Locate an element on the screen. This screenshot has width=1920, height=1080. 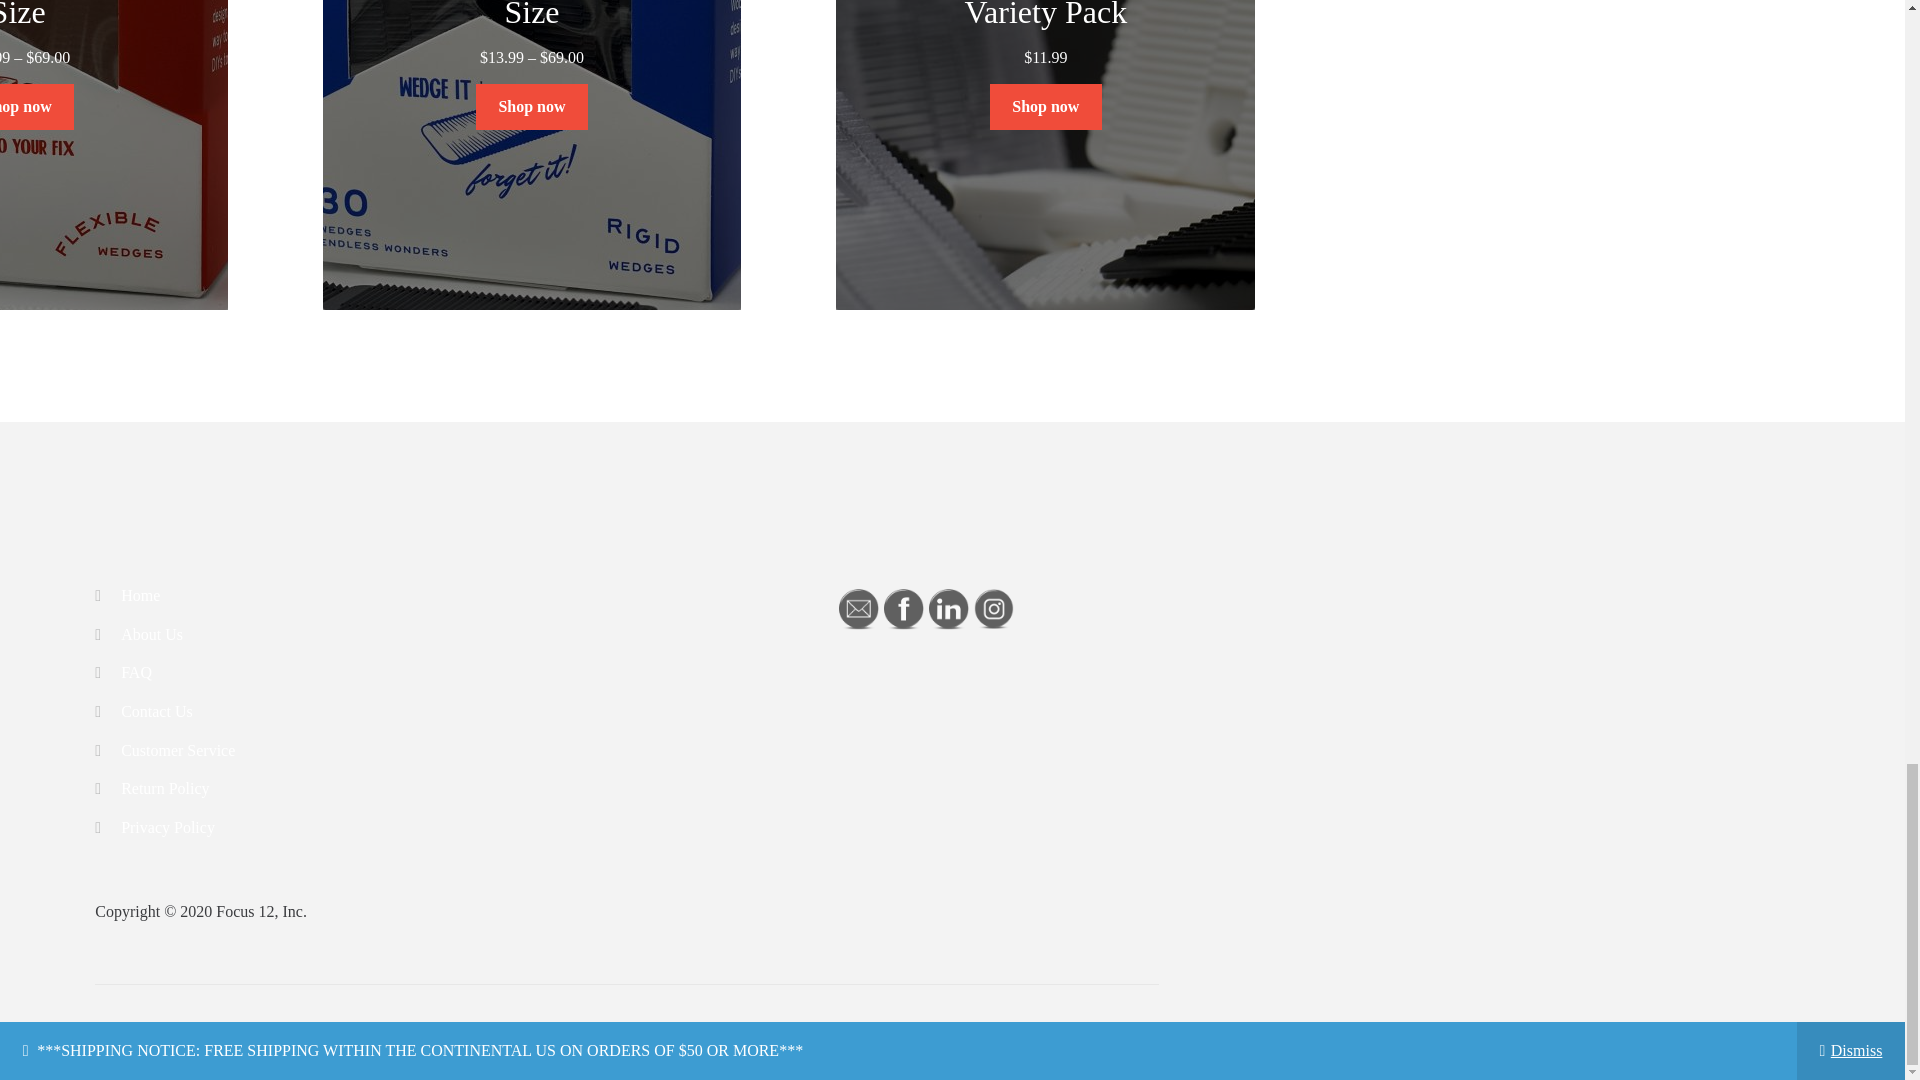
Shop now is located at coordinates (37, 106).